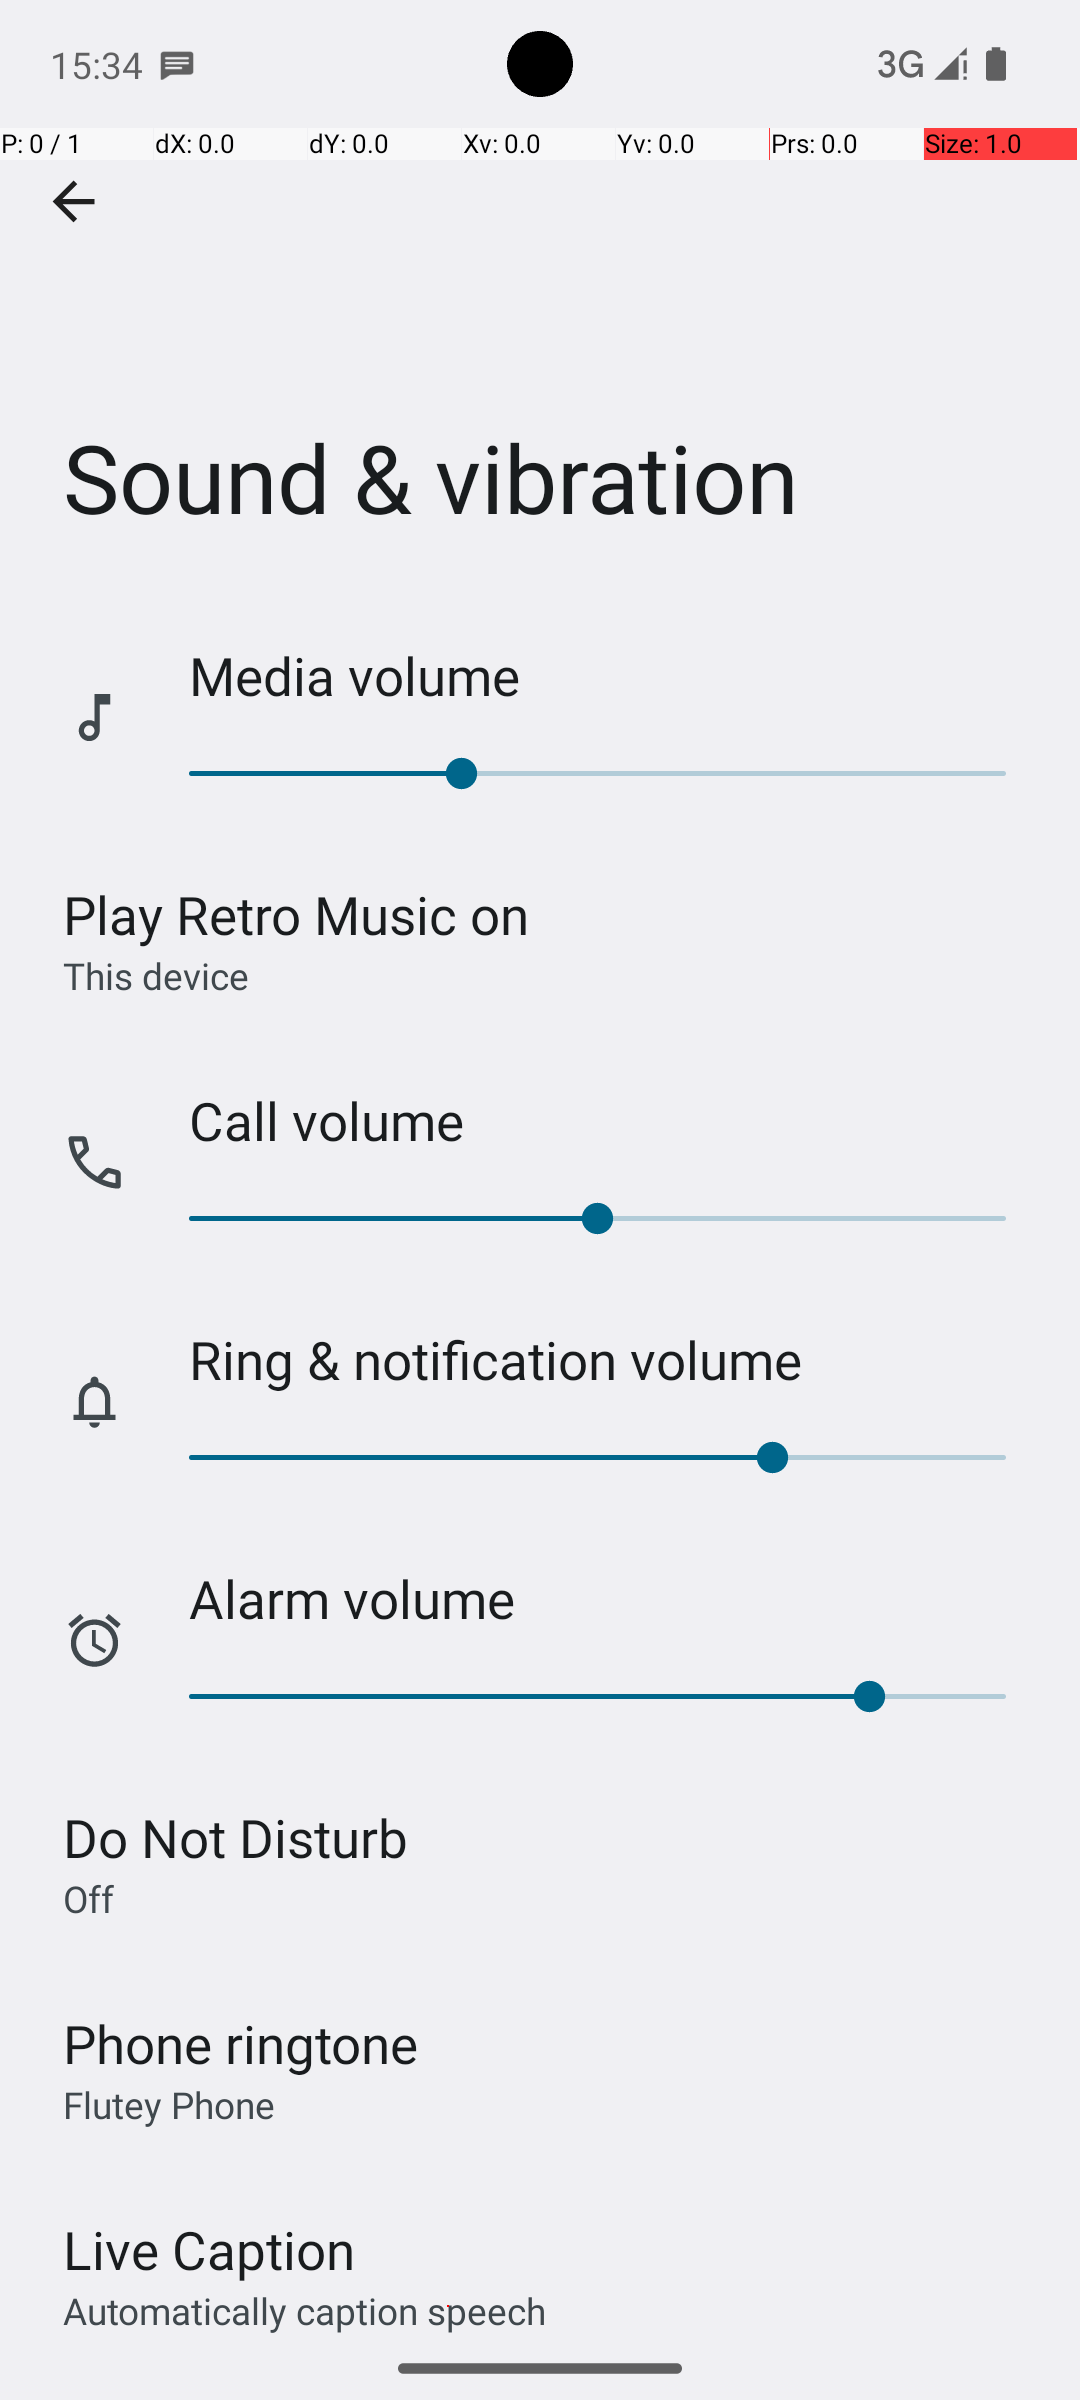  I want to click on Media volume, so click(614, 676).